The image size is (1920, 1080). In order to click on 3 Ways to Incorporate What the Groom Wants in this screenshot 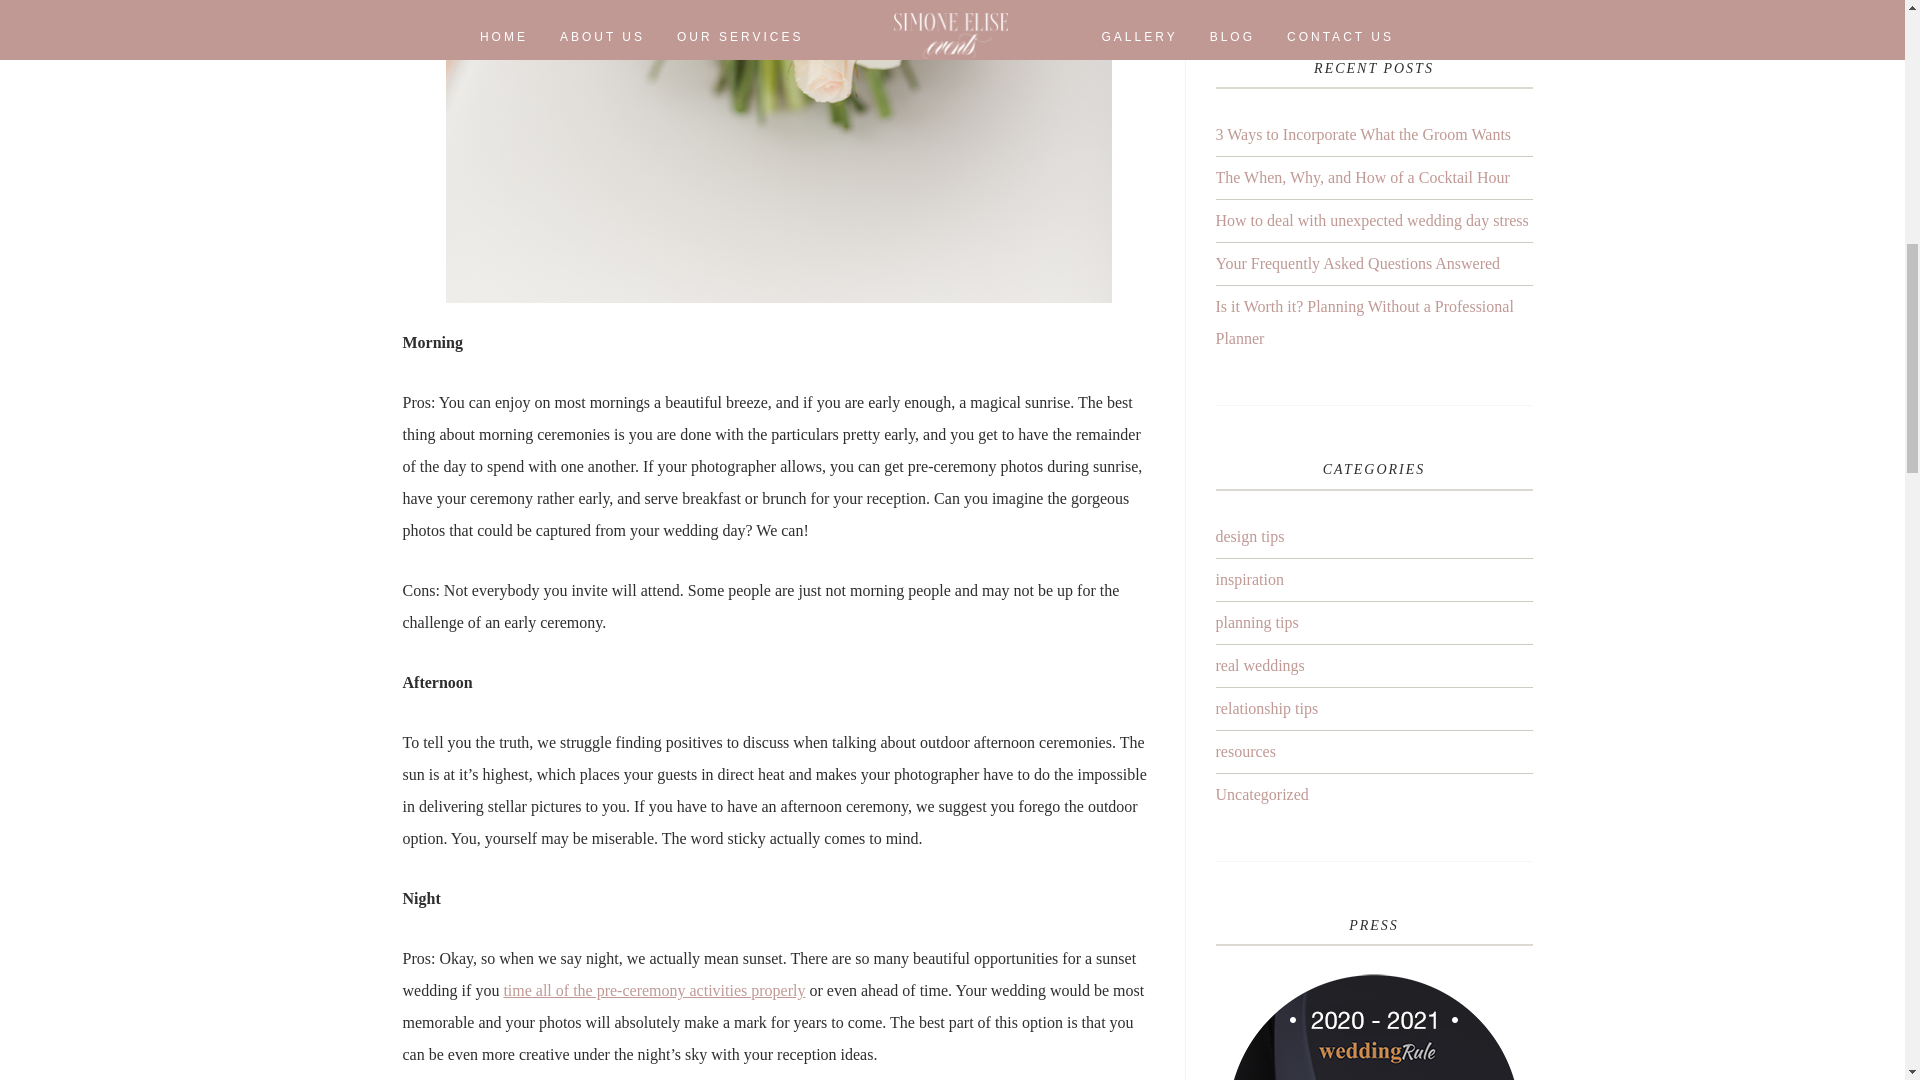, I will do `click(1364, 134)`.